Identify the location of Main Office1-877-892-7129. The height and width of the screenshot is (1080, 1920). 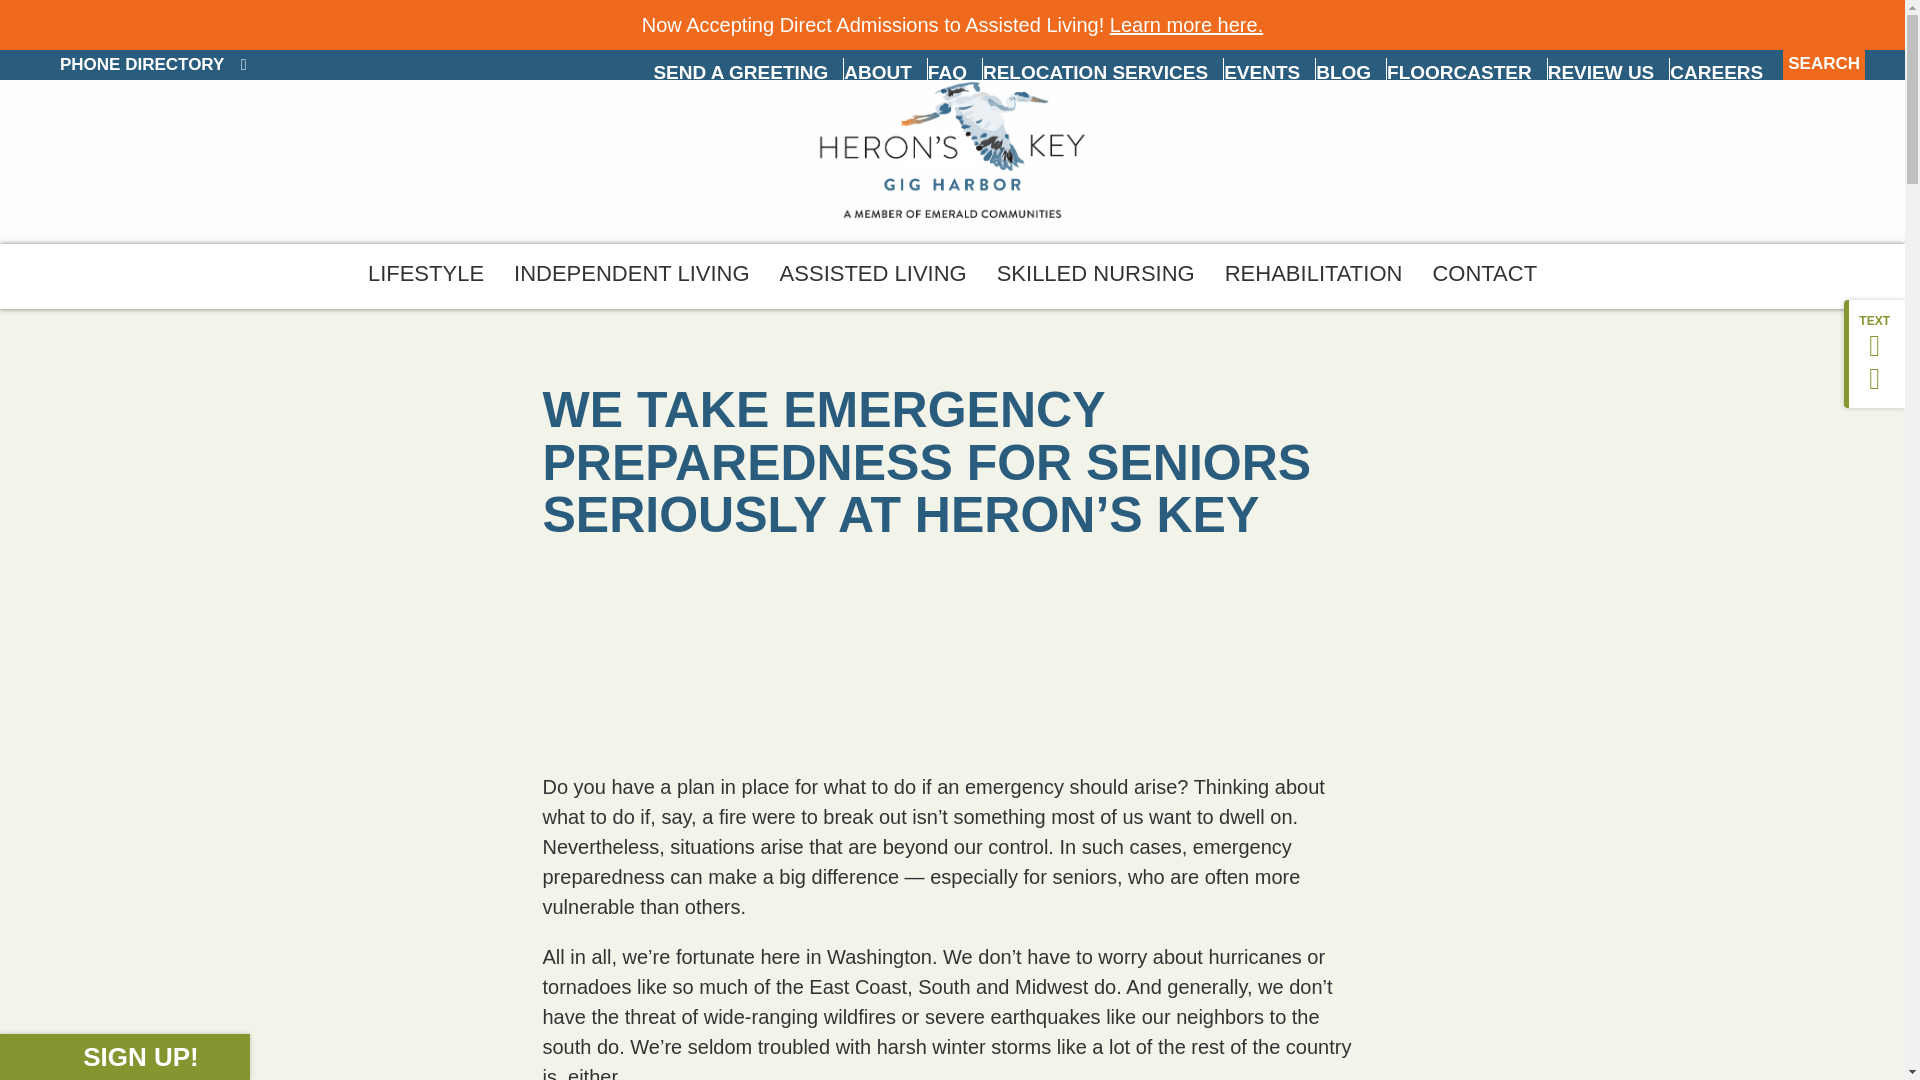
(214, 102).